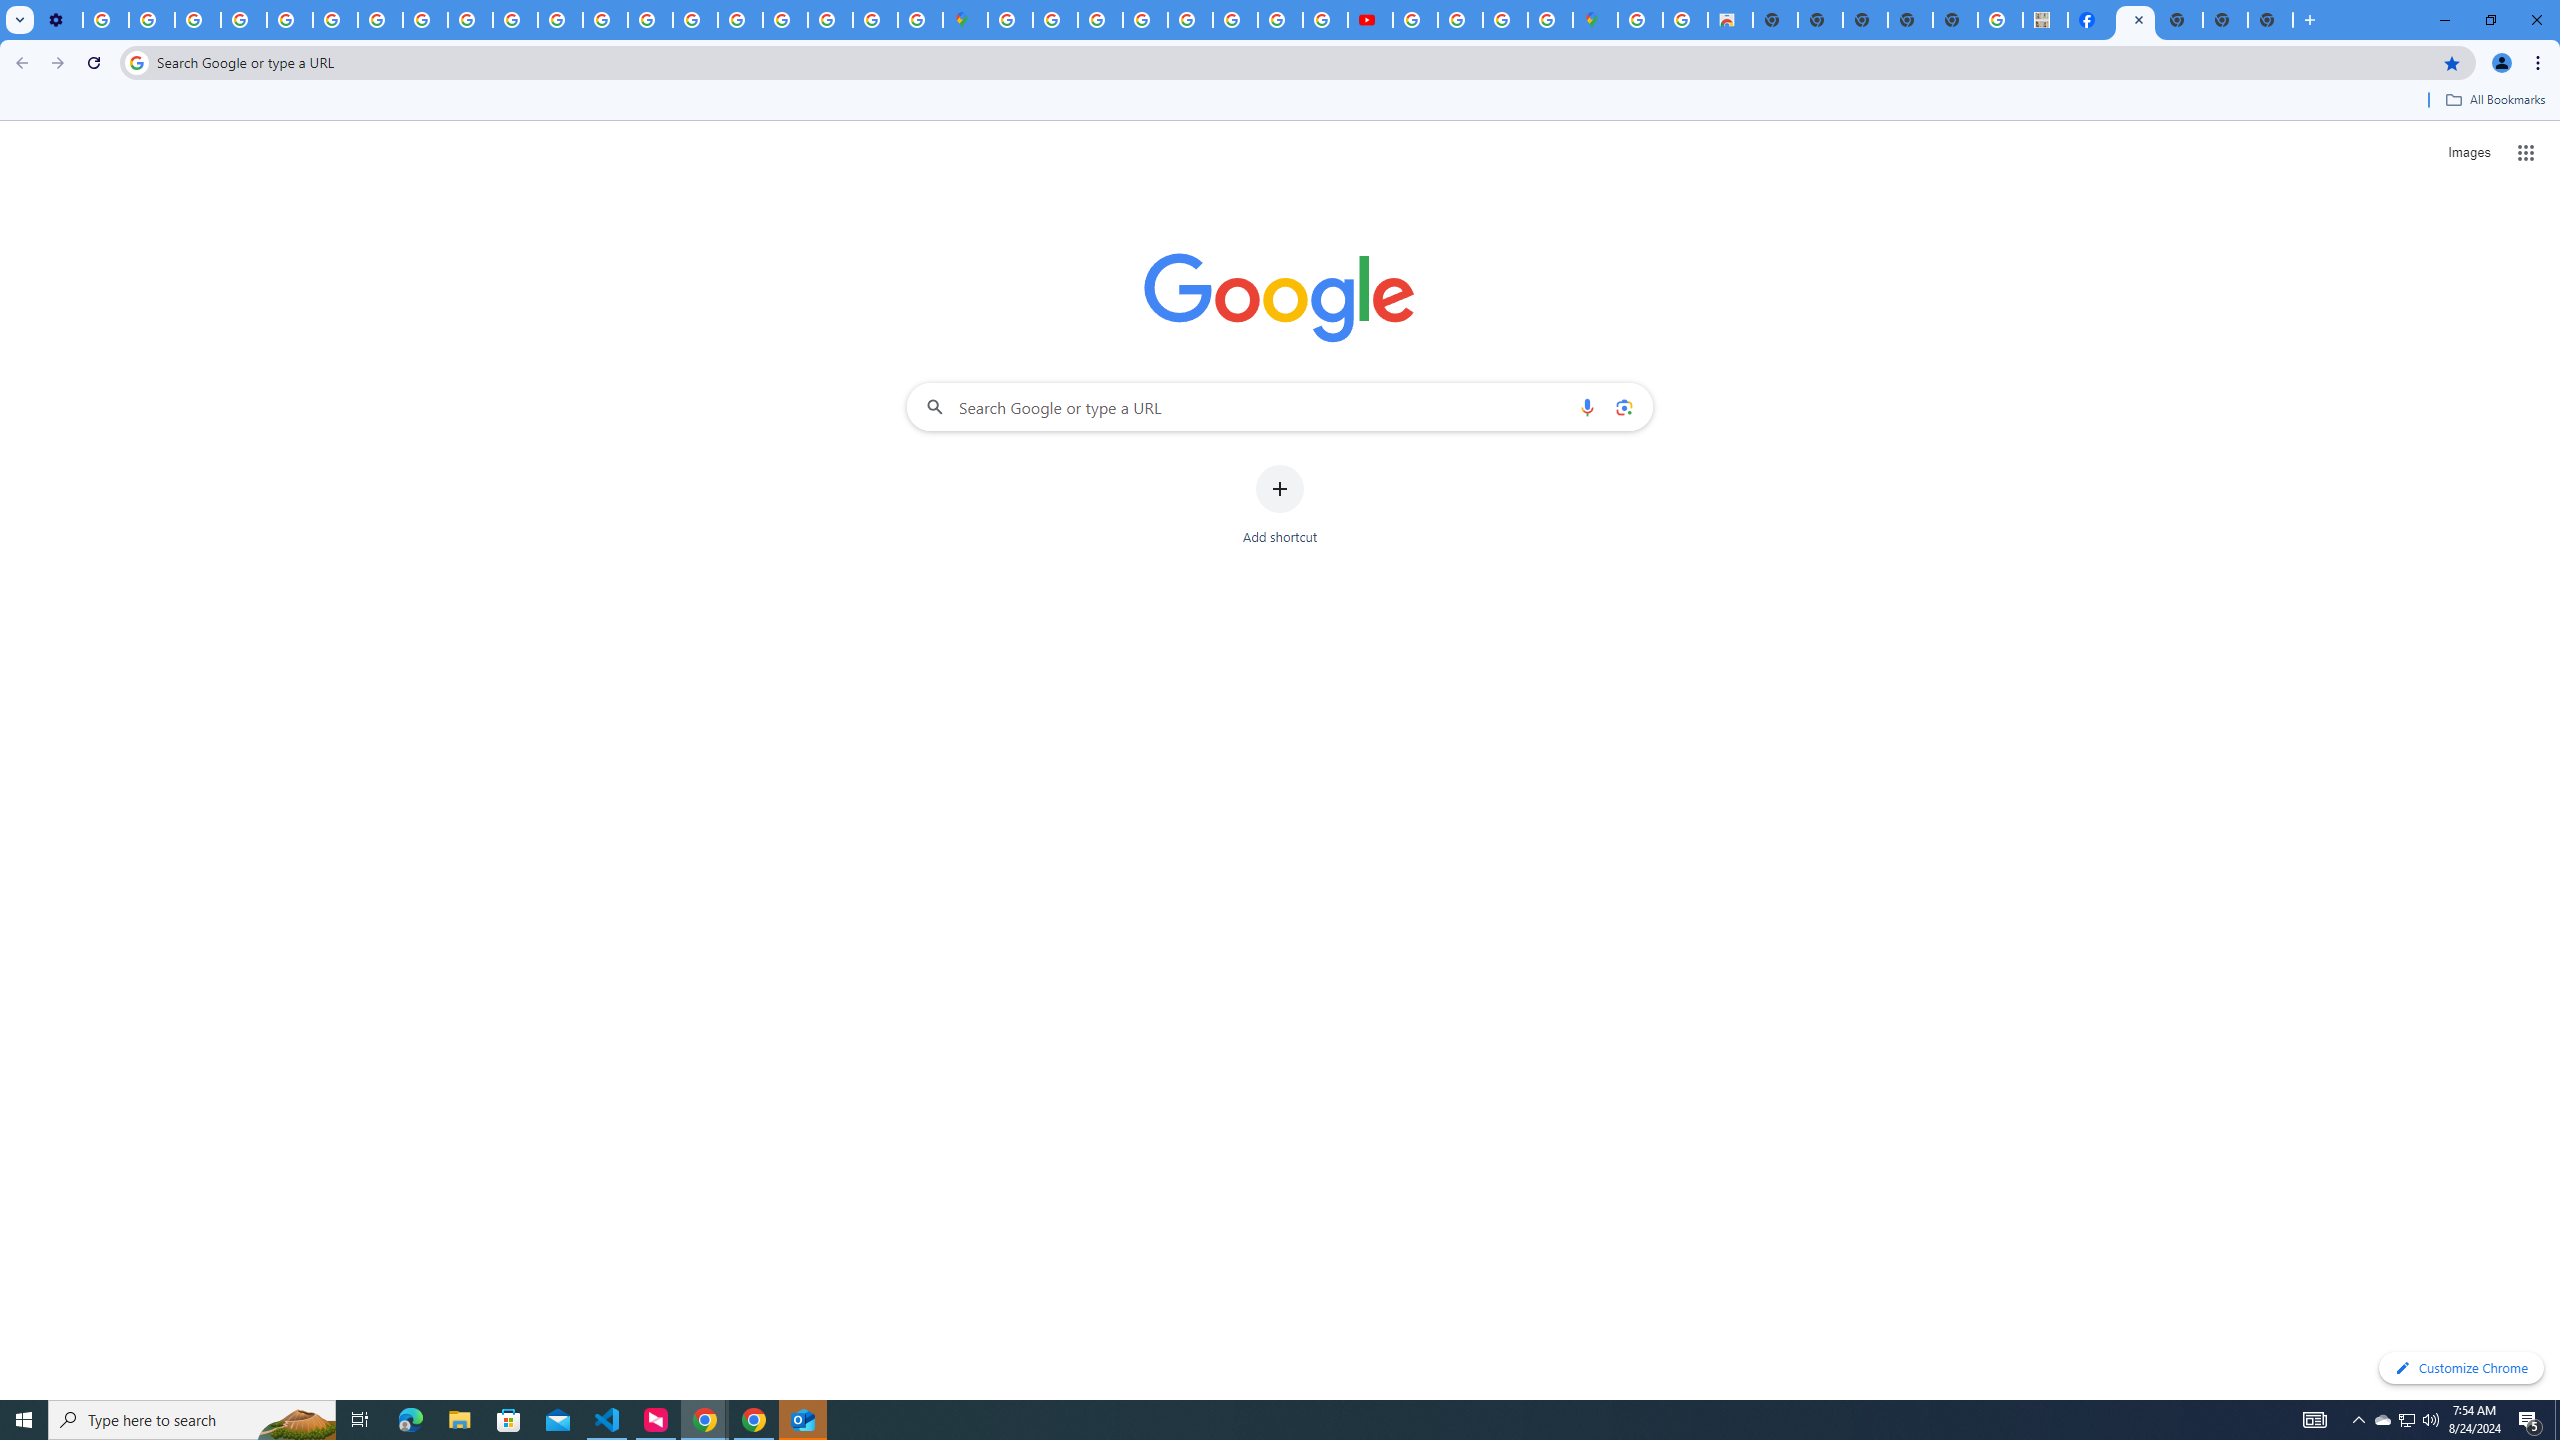 The image size is (2560, 1440). I want to click on Settings - Customize profile, so click(60, 20).